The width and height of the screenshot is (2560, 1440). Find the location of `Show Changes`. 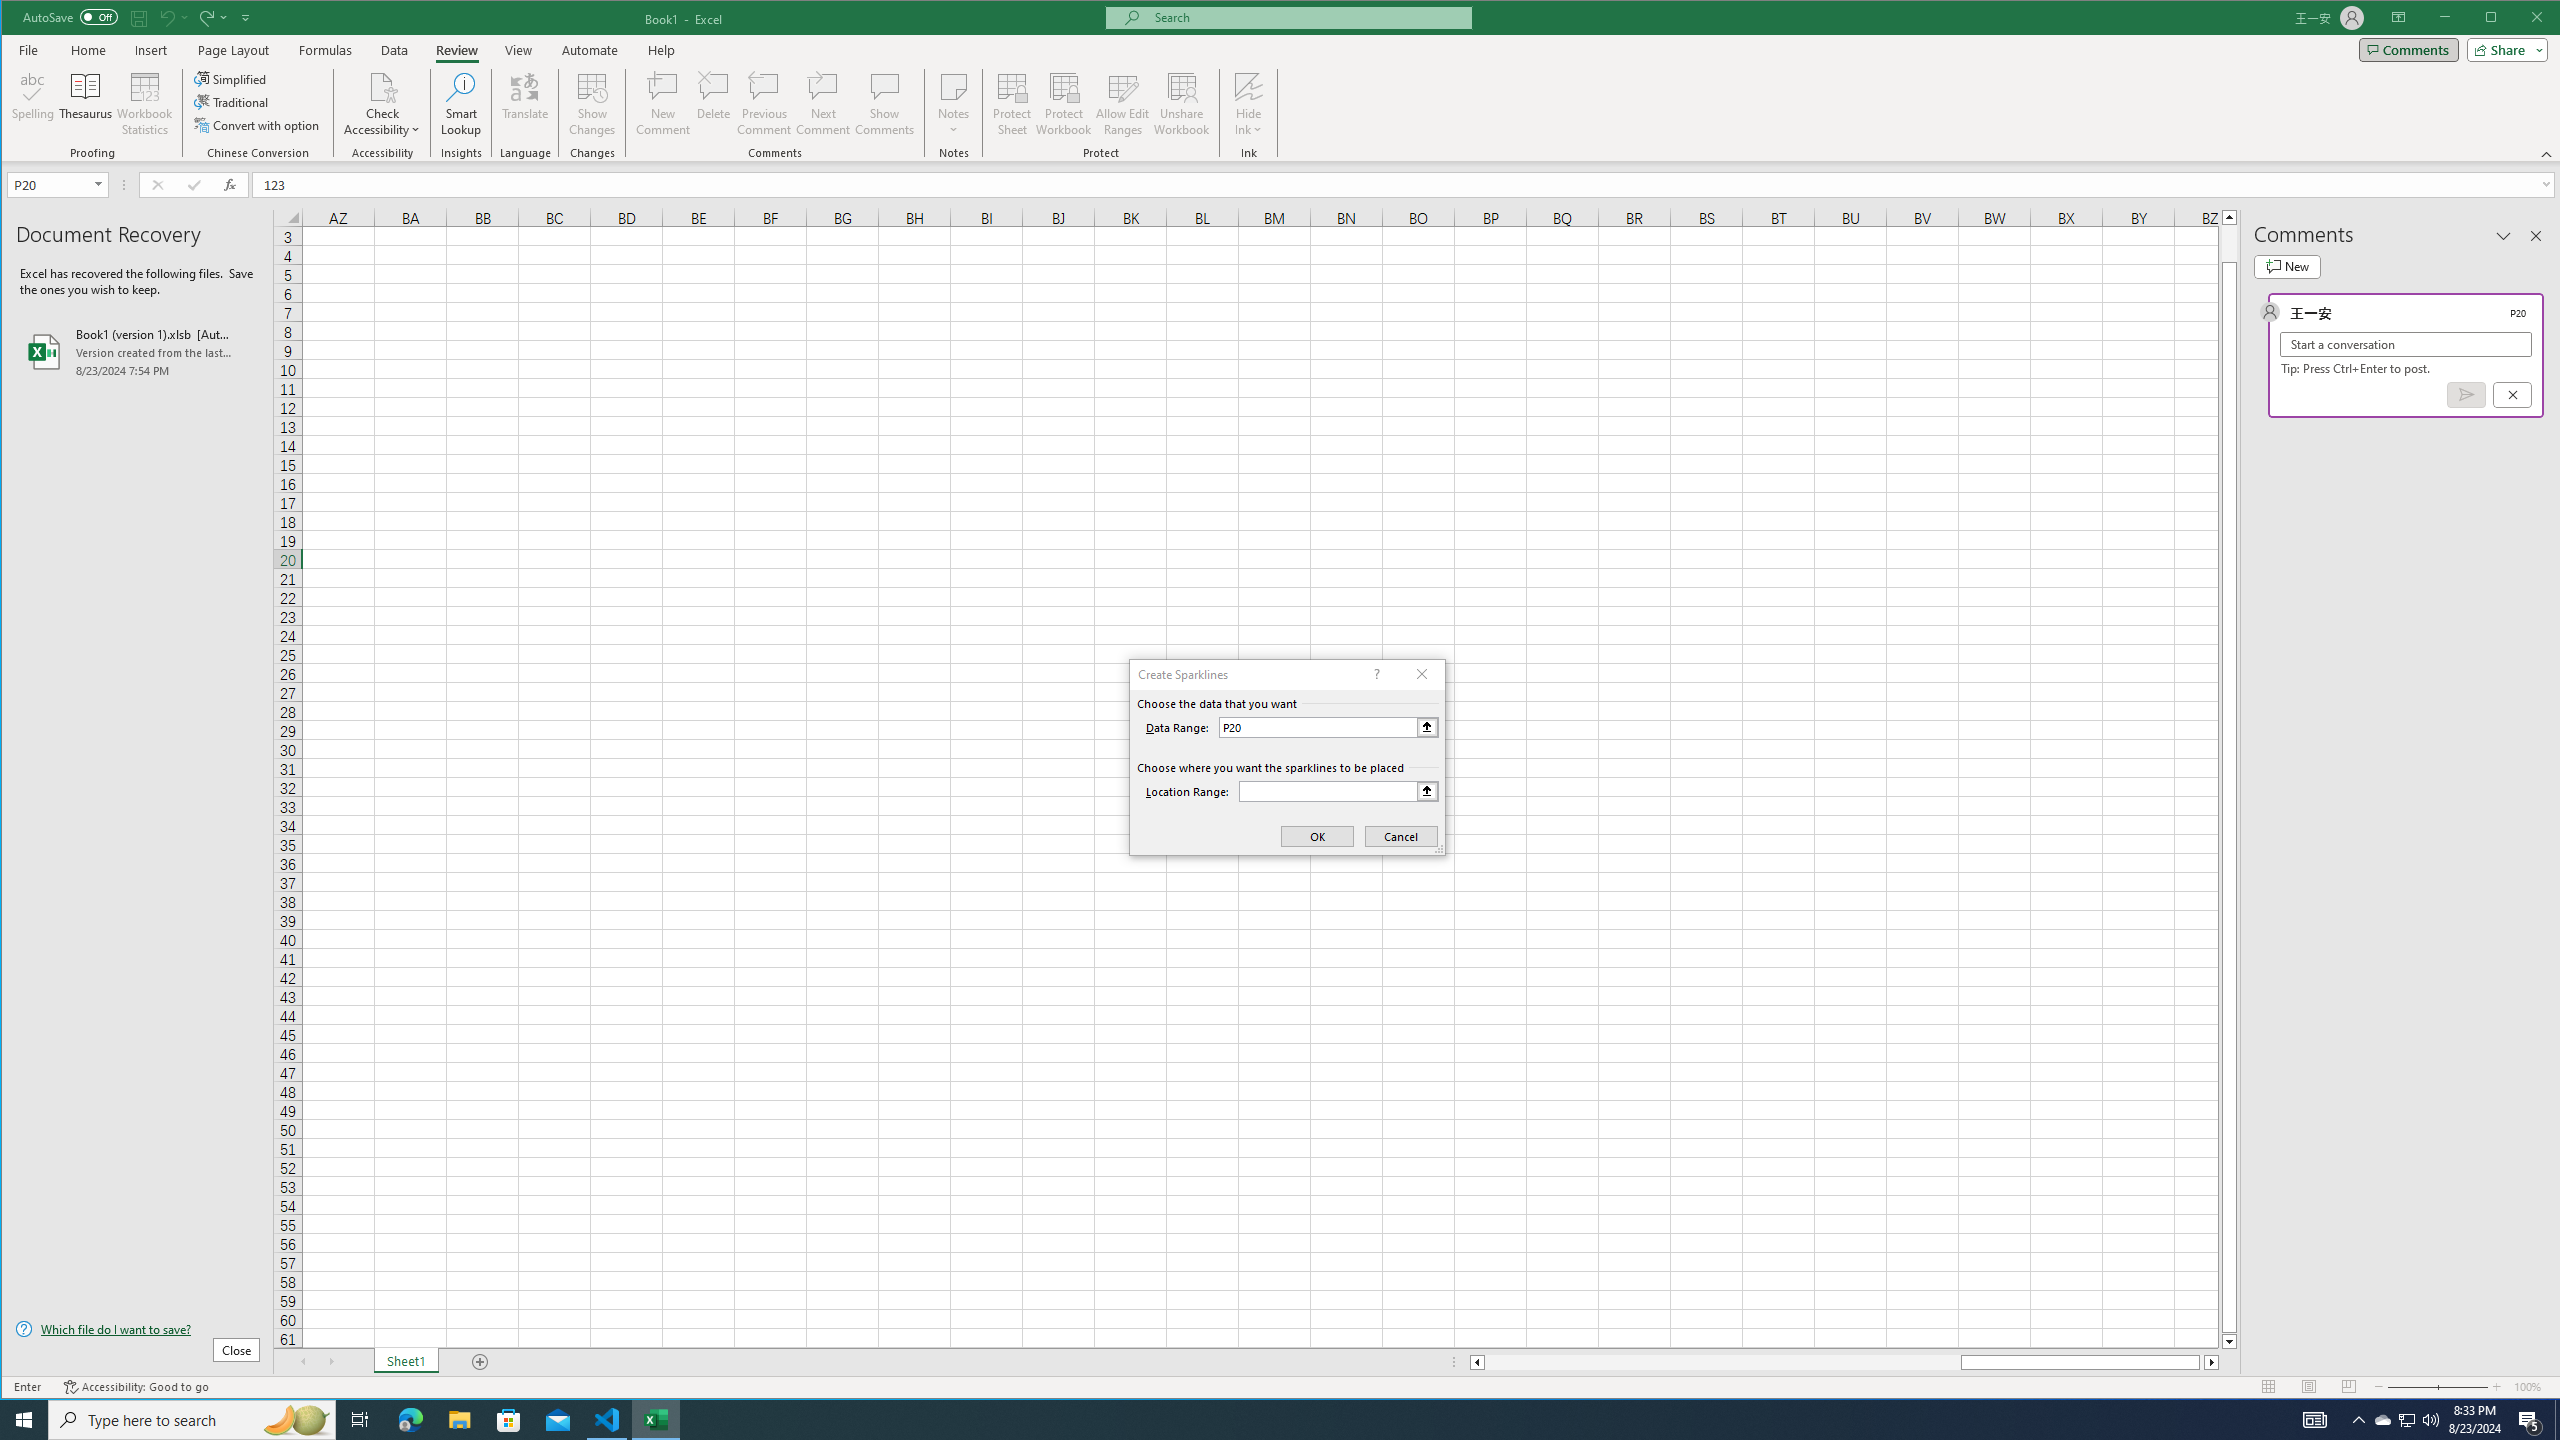

Show Changes is located at coordinates (590, 104).